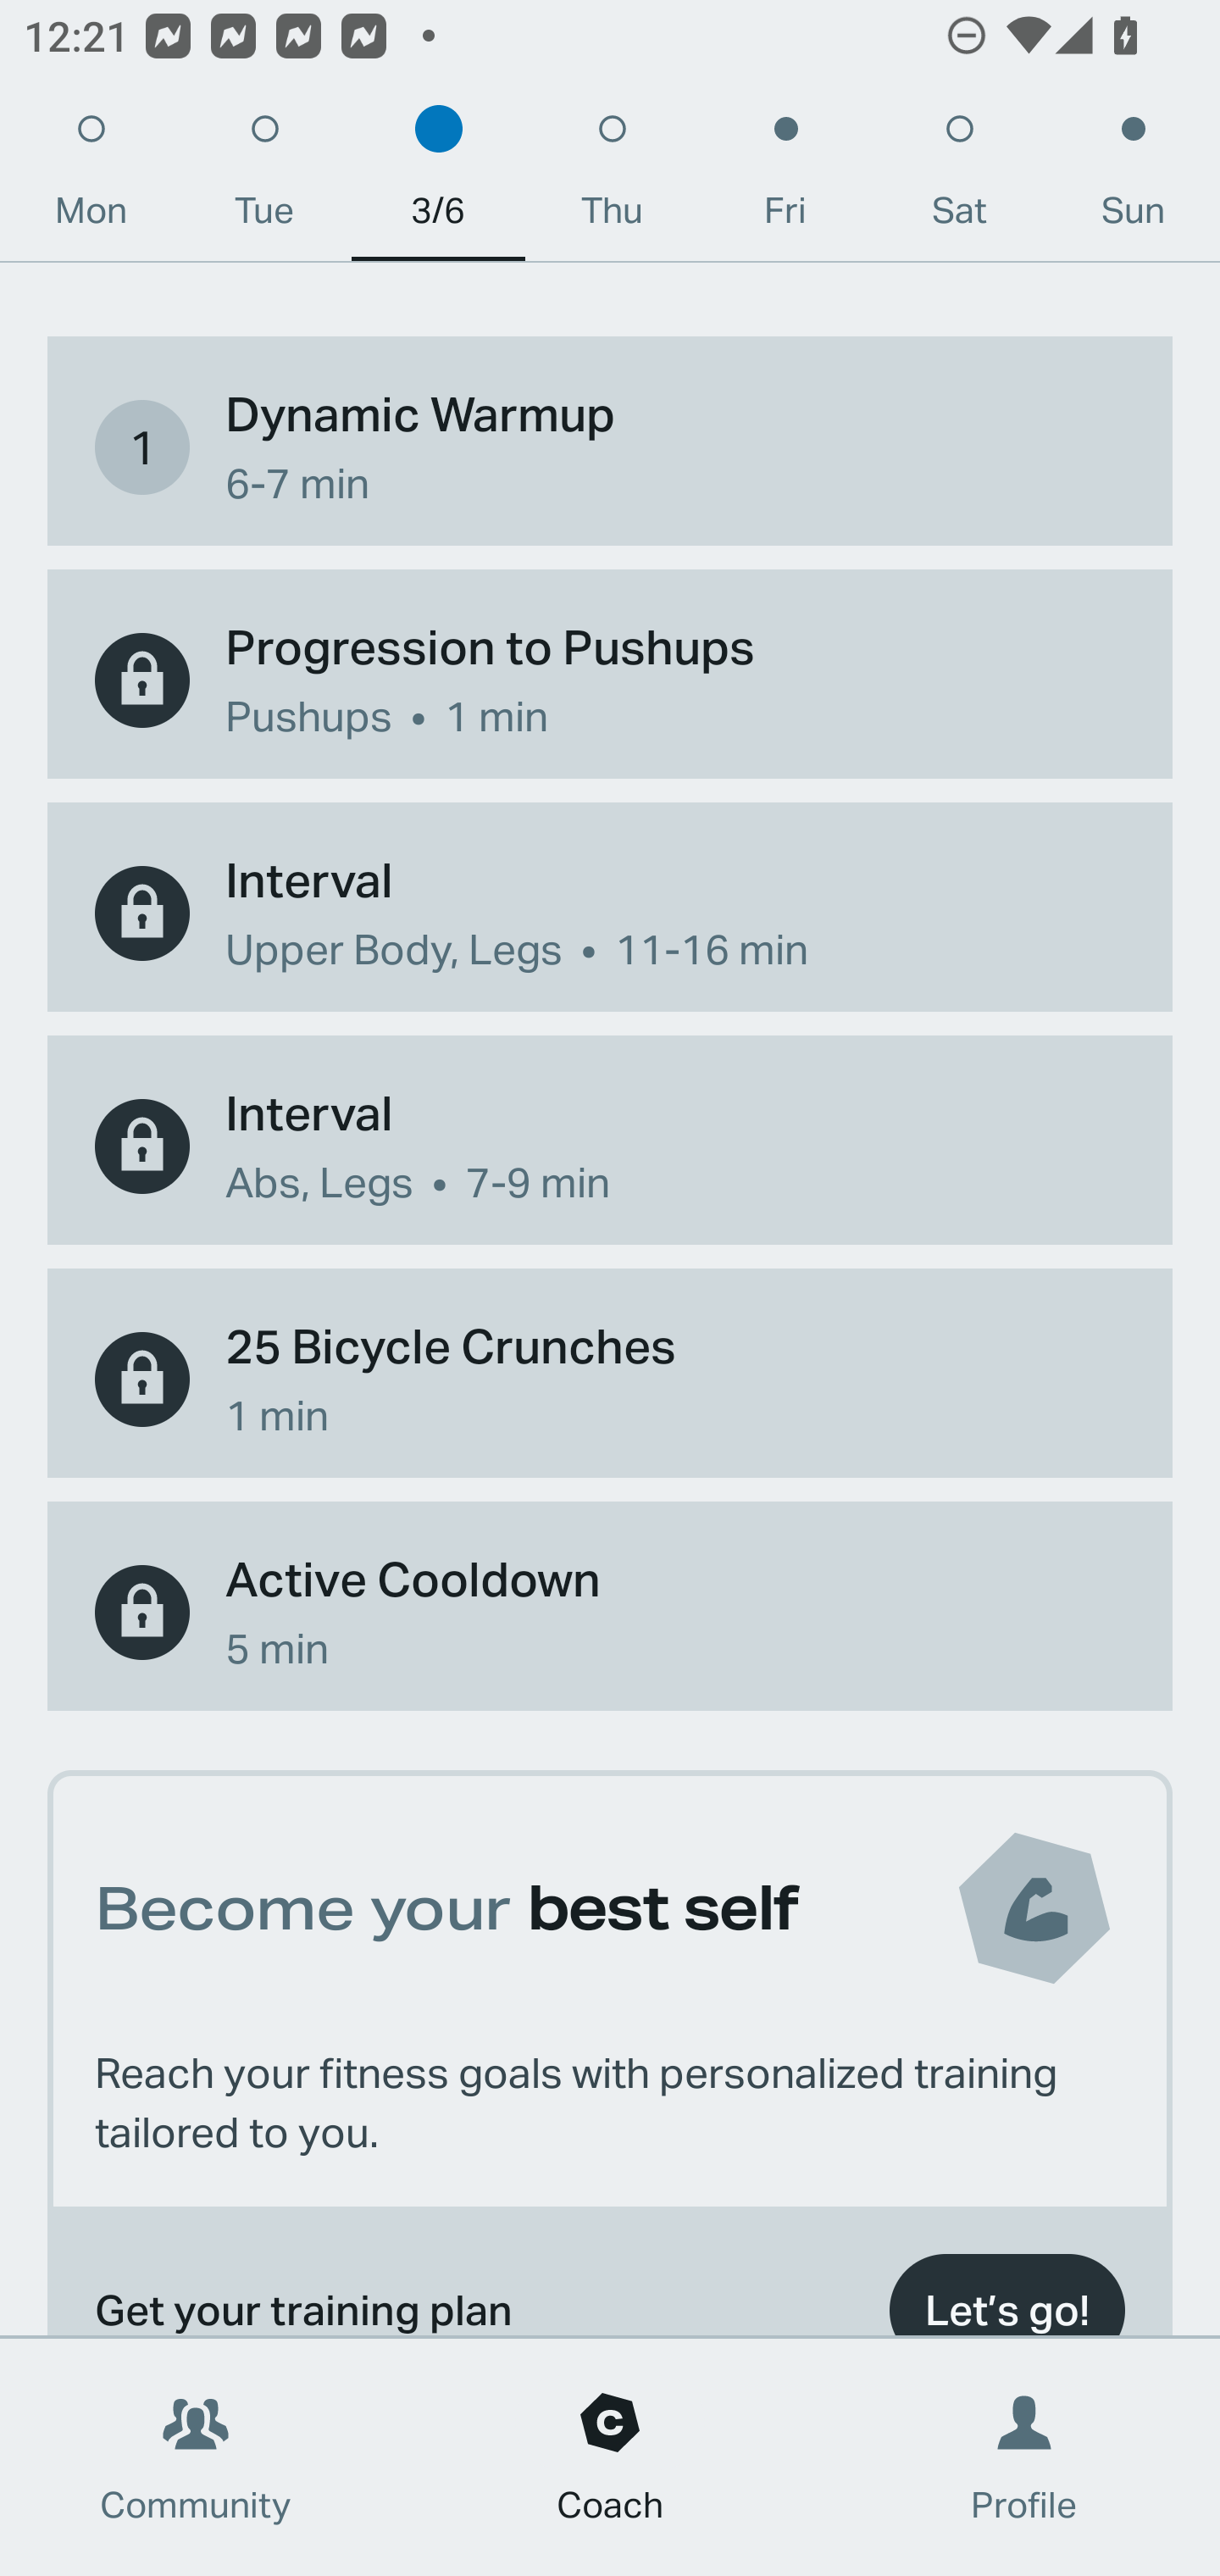  I want to click on 25 Bicycle Crunches 1 min, so click(610, 1380).